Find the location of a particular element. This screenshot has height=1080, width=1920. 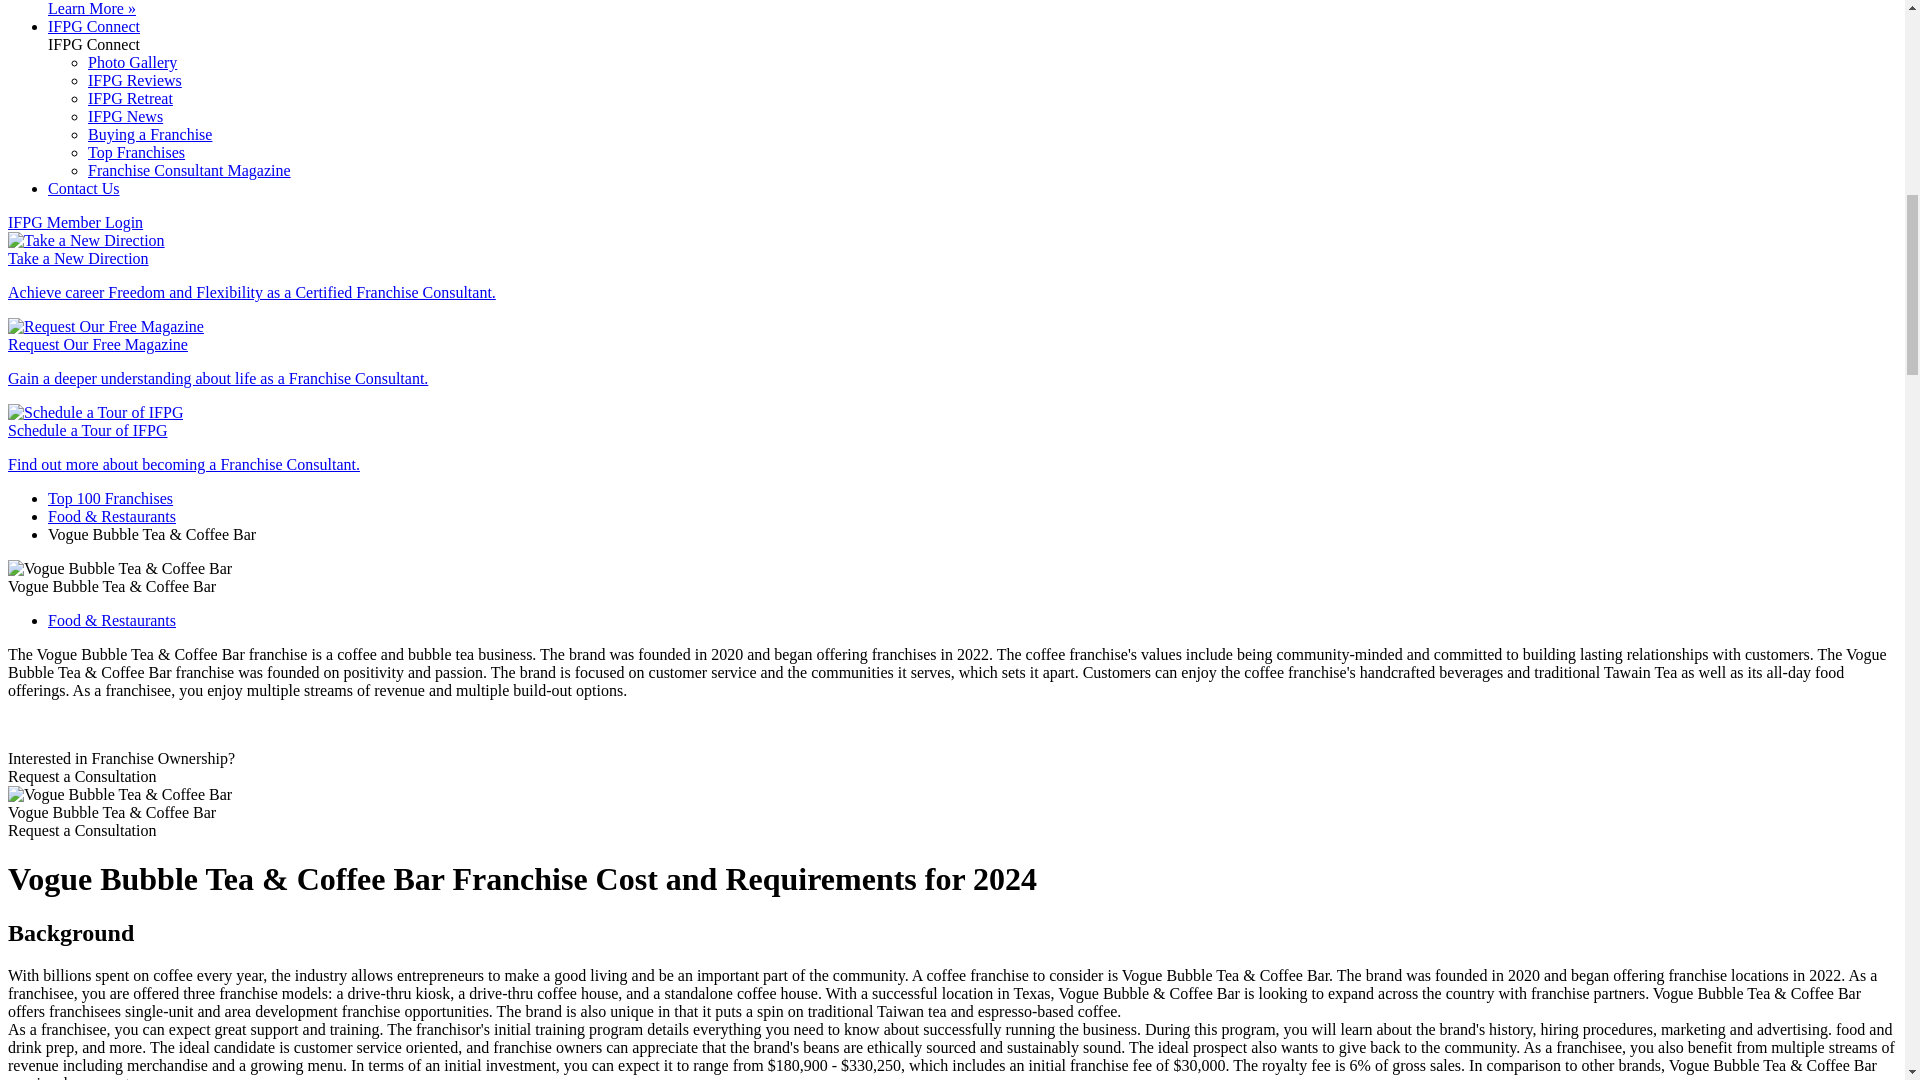

Buying a Franchise is located at coordinates (150, 134).